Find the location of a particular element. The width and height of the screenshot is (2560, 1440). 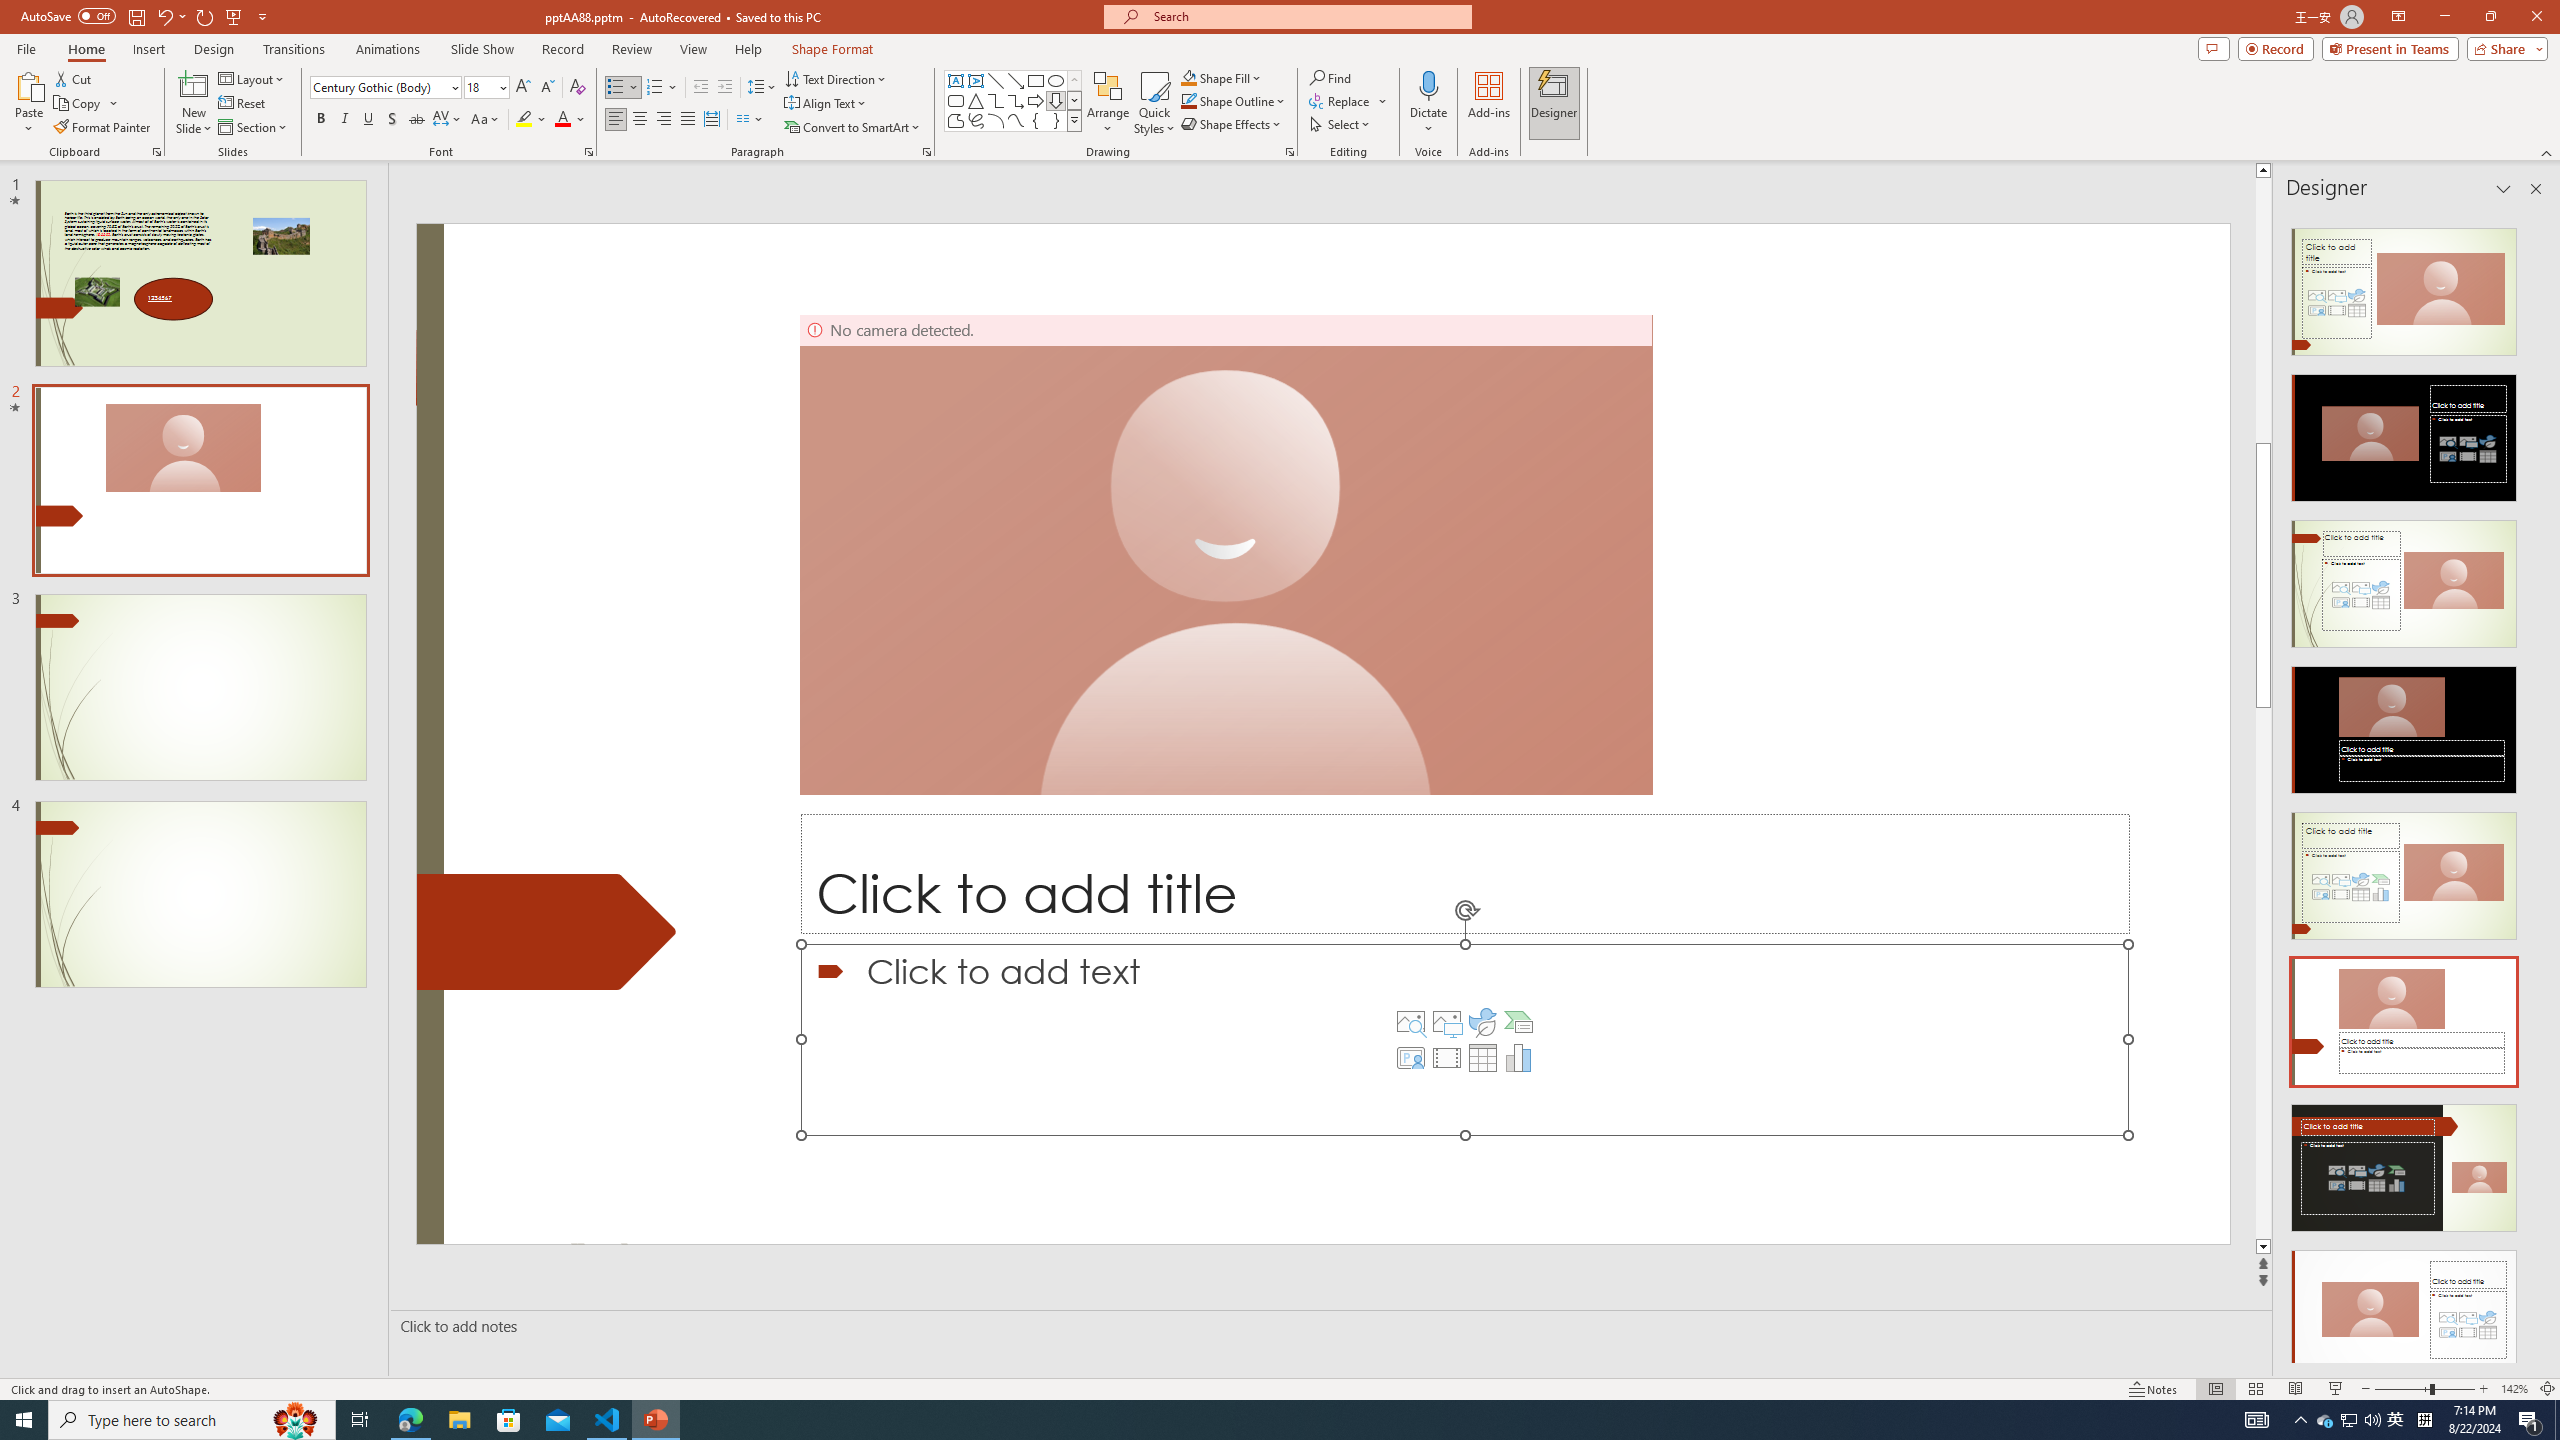

Text Direction is located at coordinates (836, 78).